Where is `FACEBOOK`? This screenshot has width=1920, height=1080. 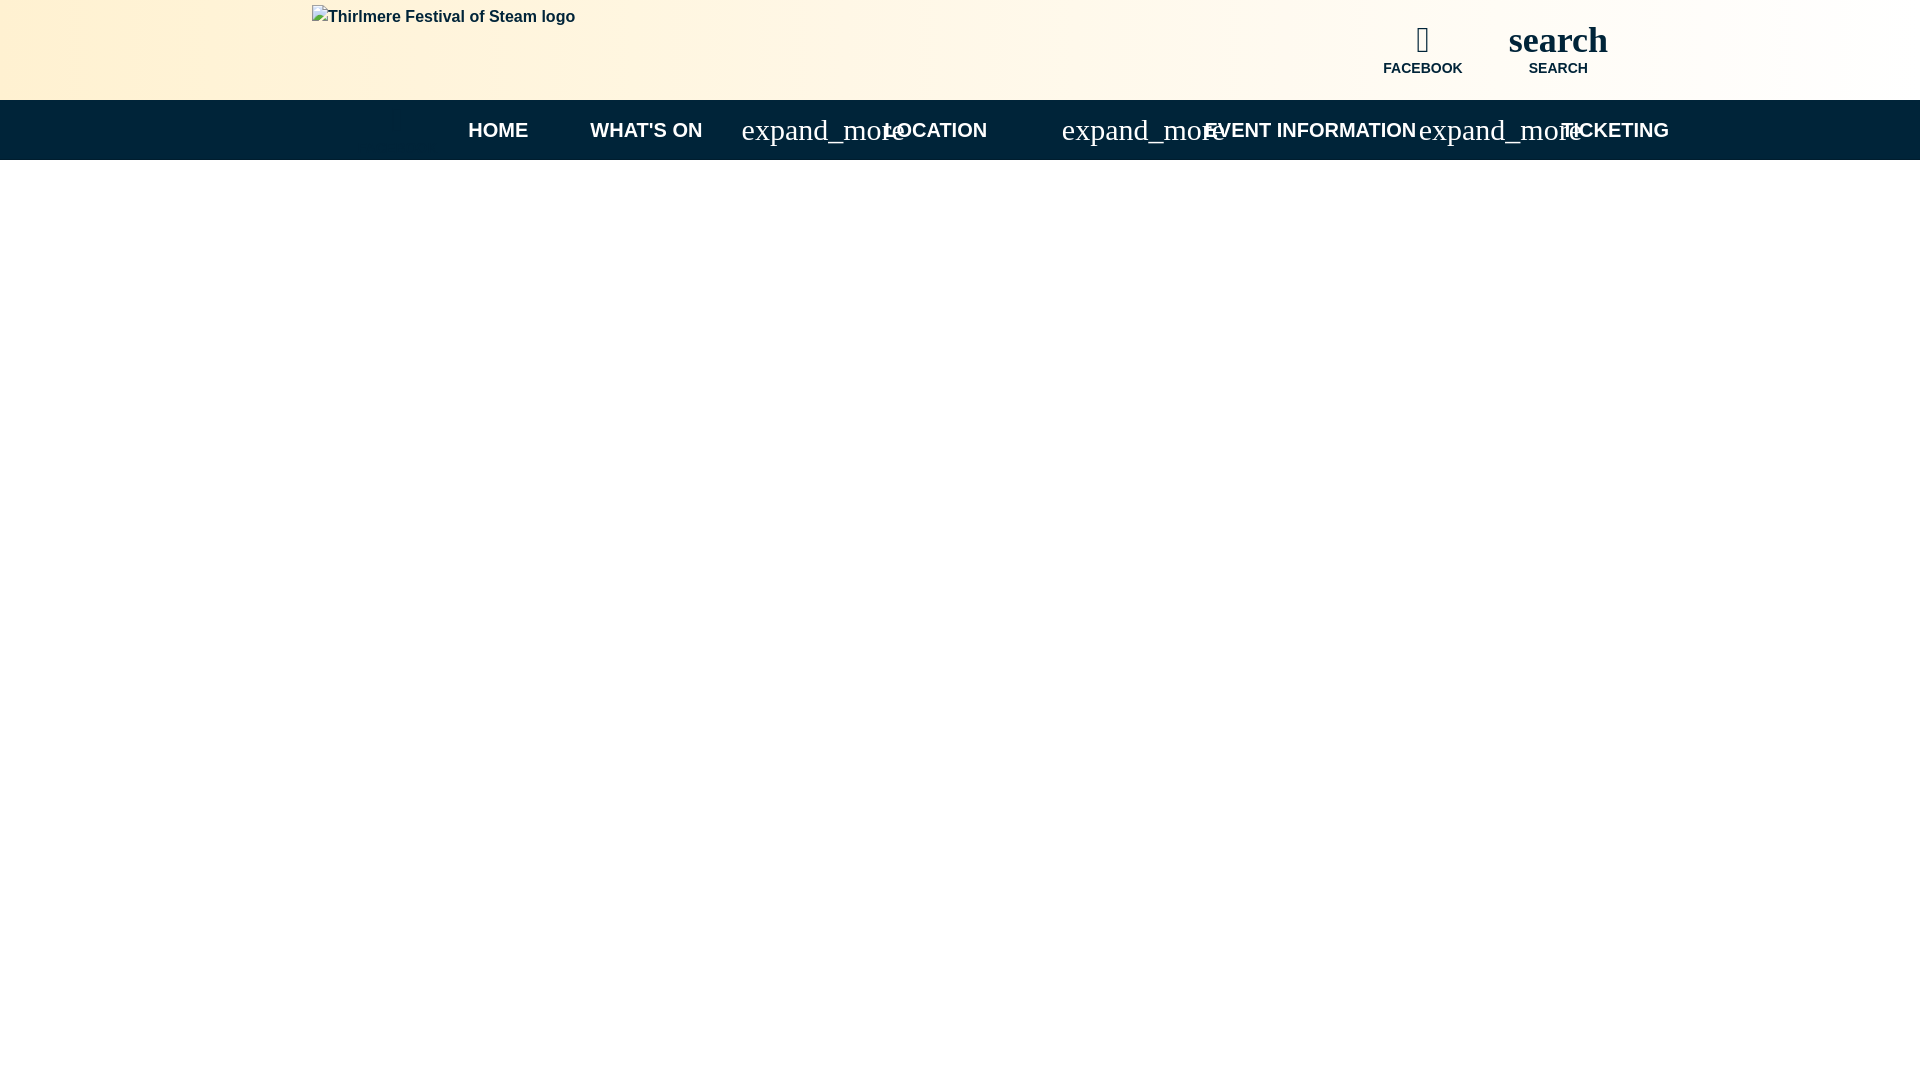 FACEBOOK is located at coordinates (1416, 49).